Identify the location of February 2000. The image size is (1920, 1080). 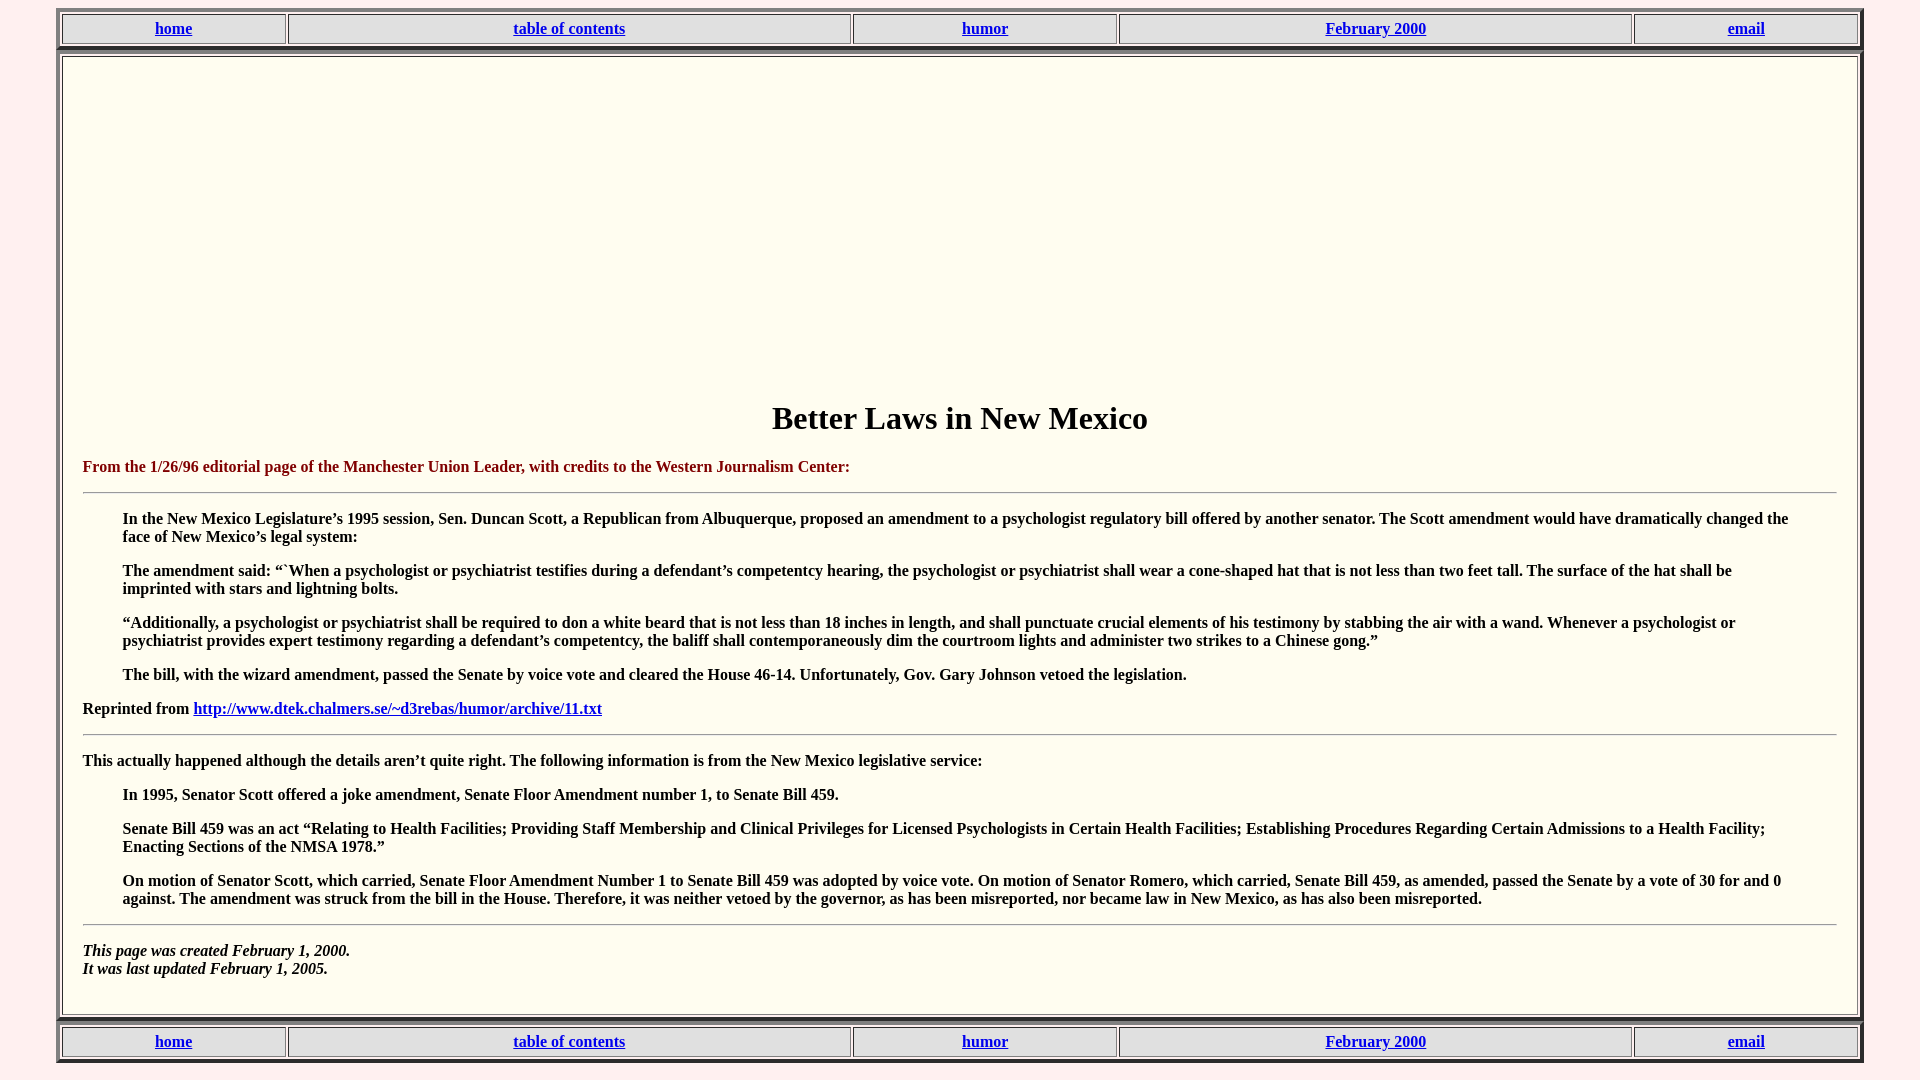
(1375, 28).